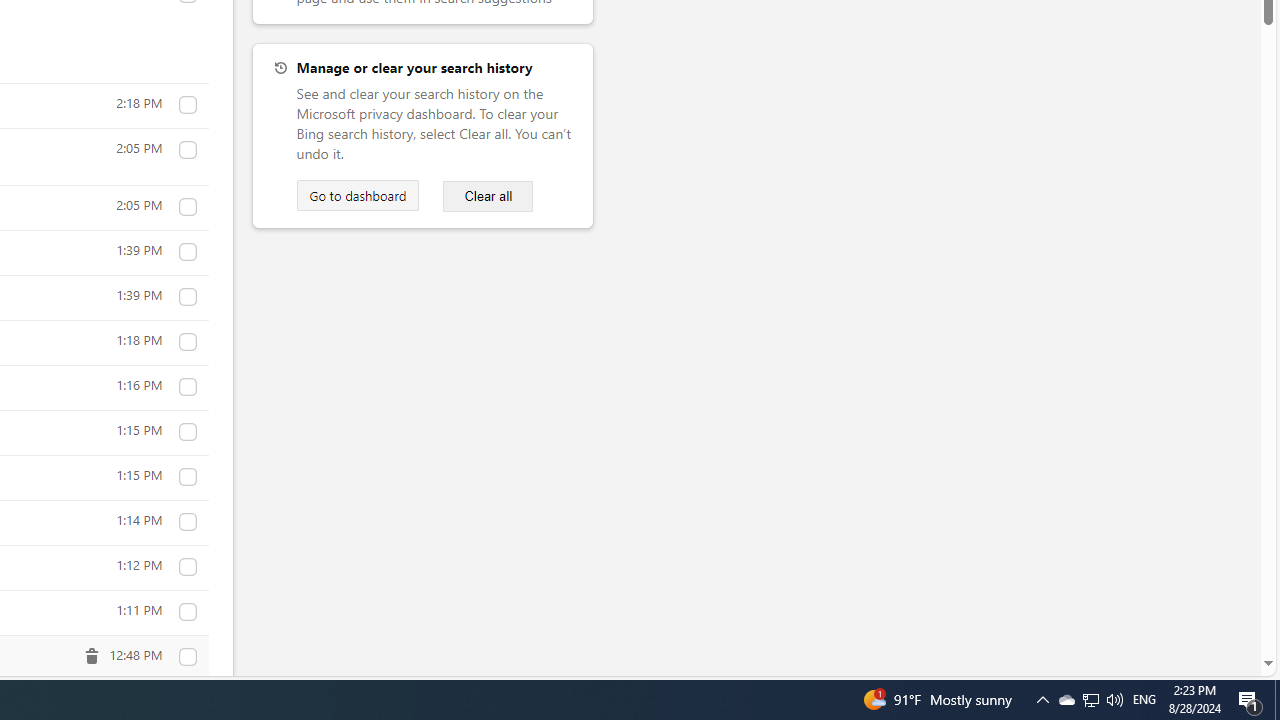 Image resolution: width=1280 pixels, height=720 pixels. I want to click on Amazon Echo Dot PNG, so click(187, 342).